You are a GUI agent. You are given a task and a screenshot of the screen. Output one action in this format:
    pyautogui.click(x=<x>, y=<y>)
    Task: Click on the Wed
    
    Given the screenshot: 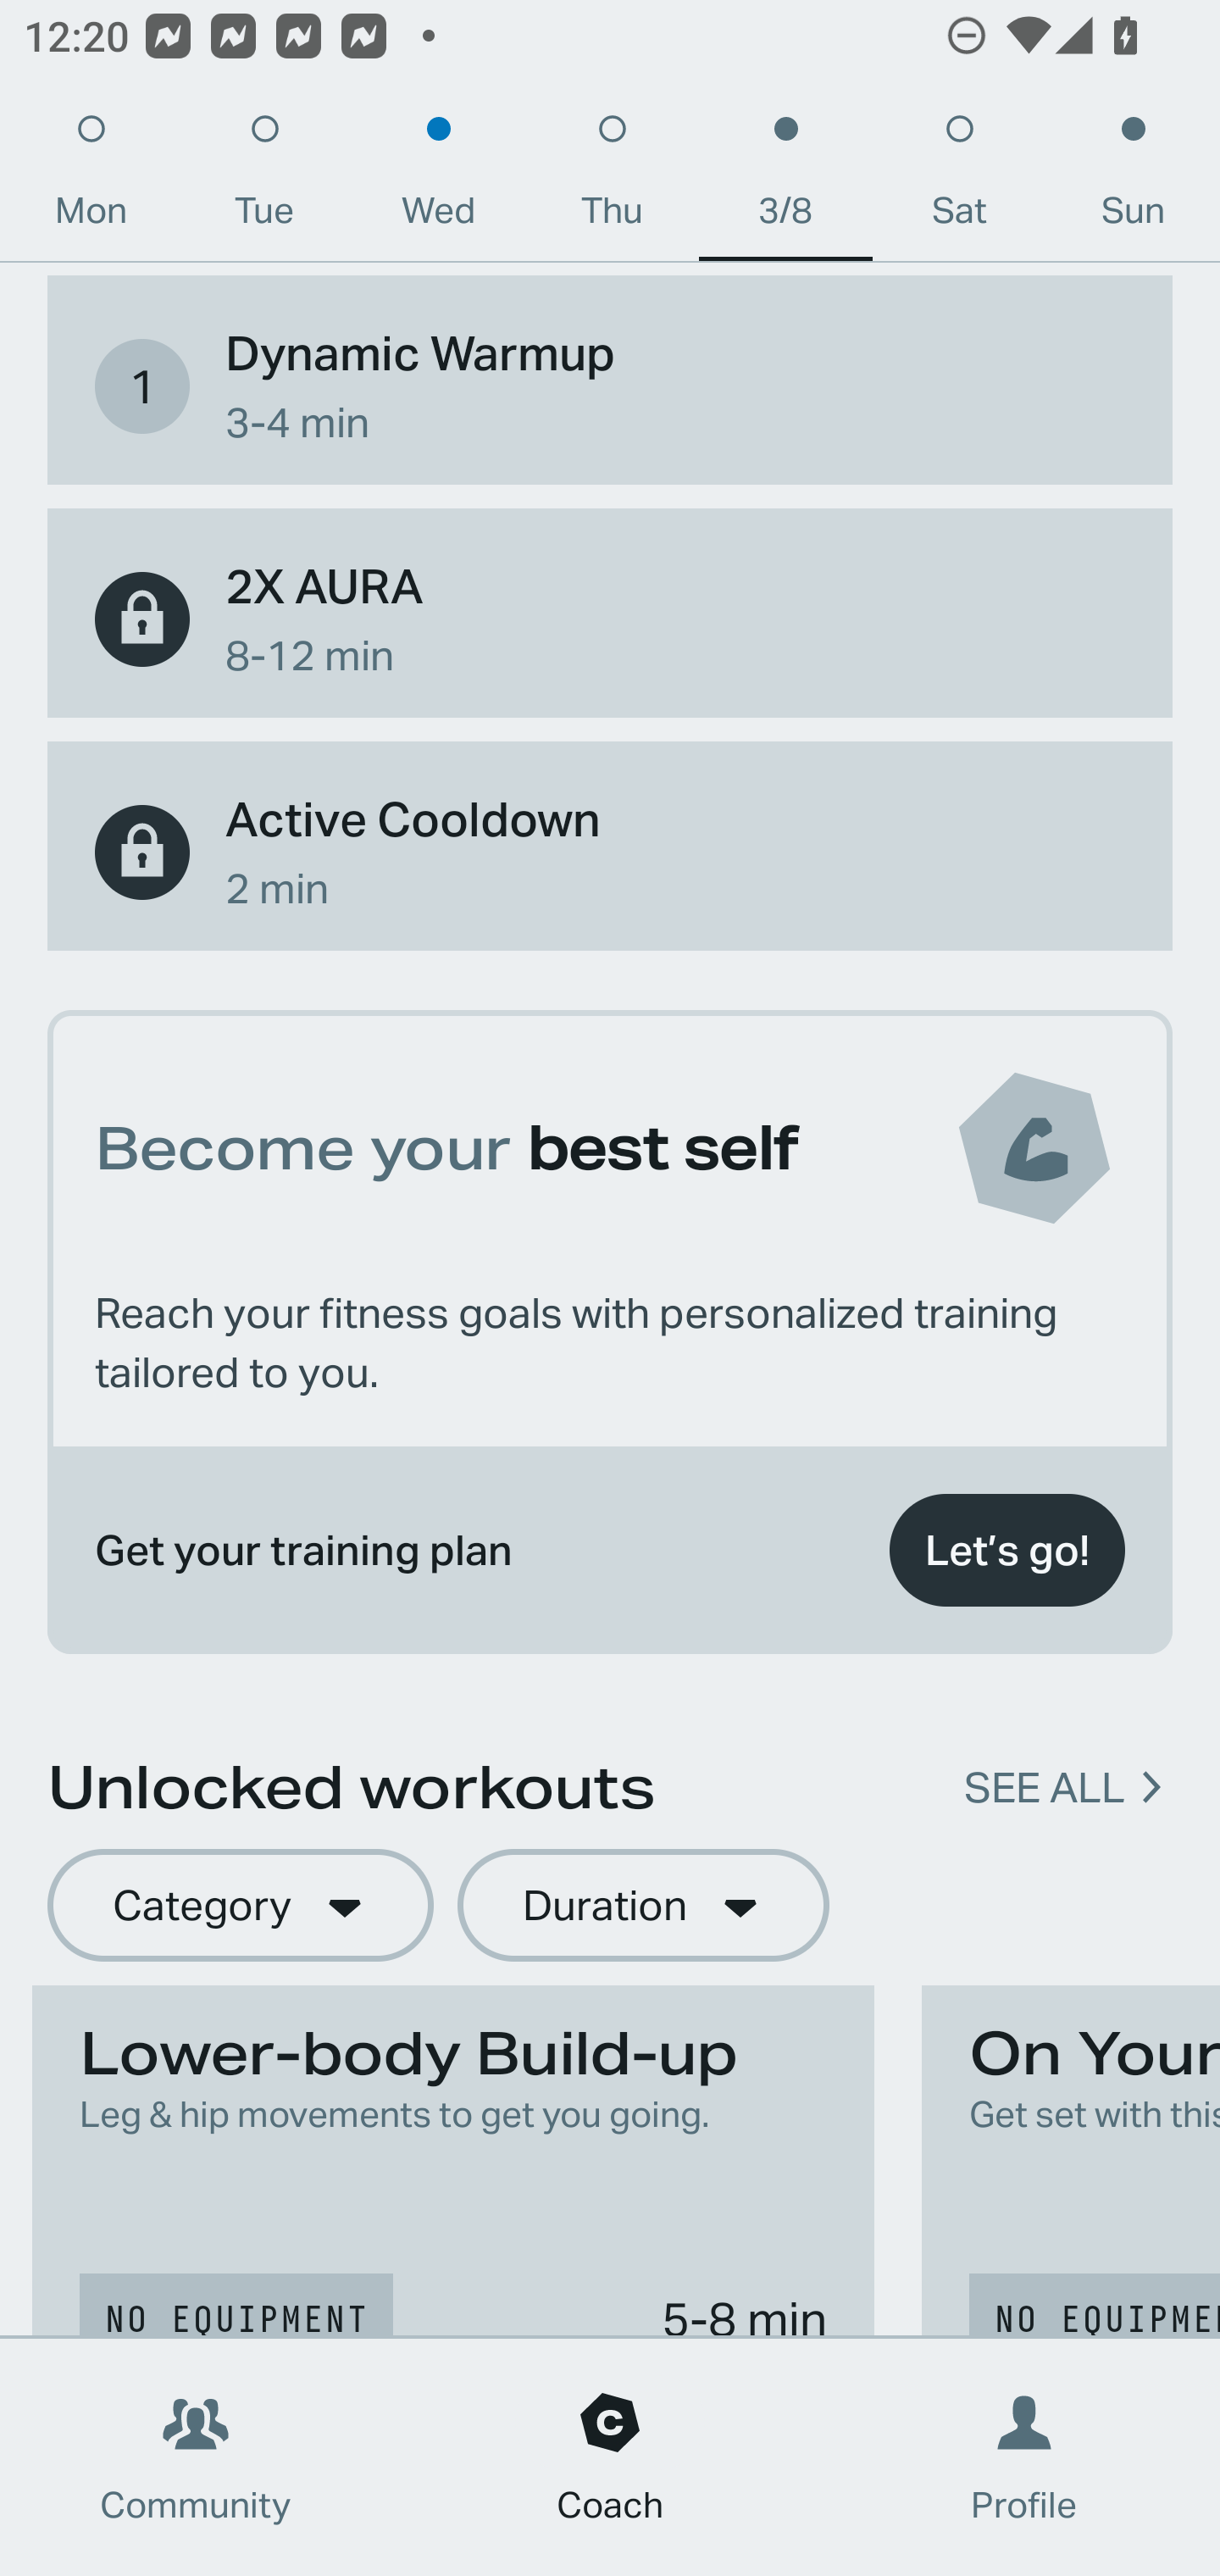 What is the action you would take?
    pyautogui.click(x=438, y=178)
    